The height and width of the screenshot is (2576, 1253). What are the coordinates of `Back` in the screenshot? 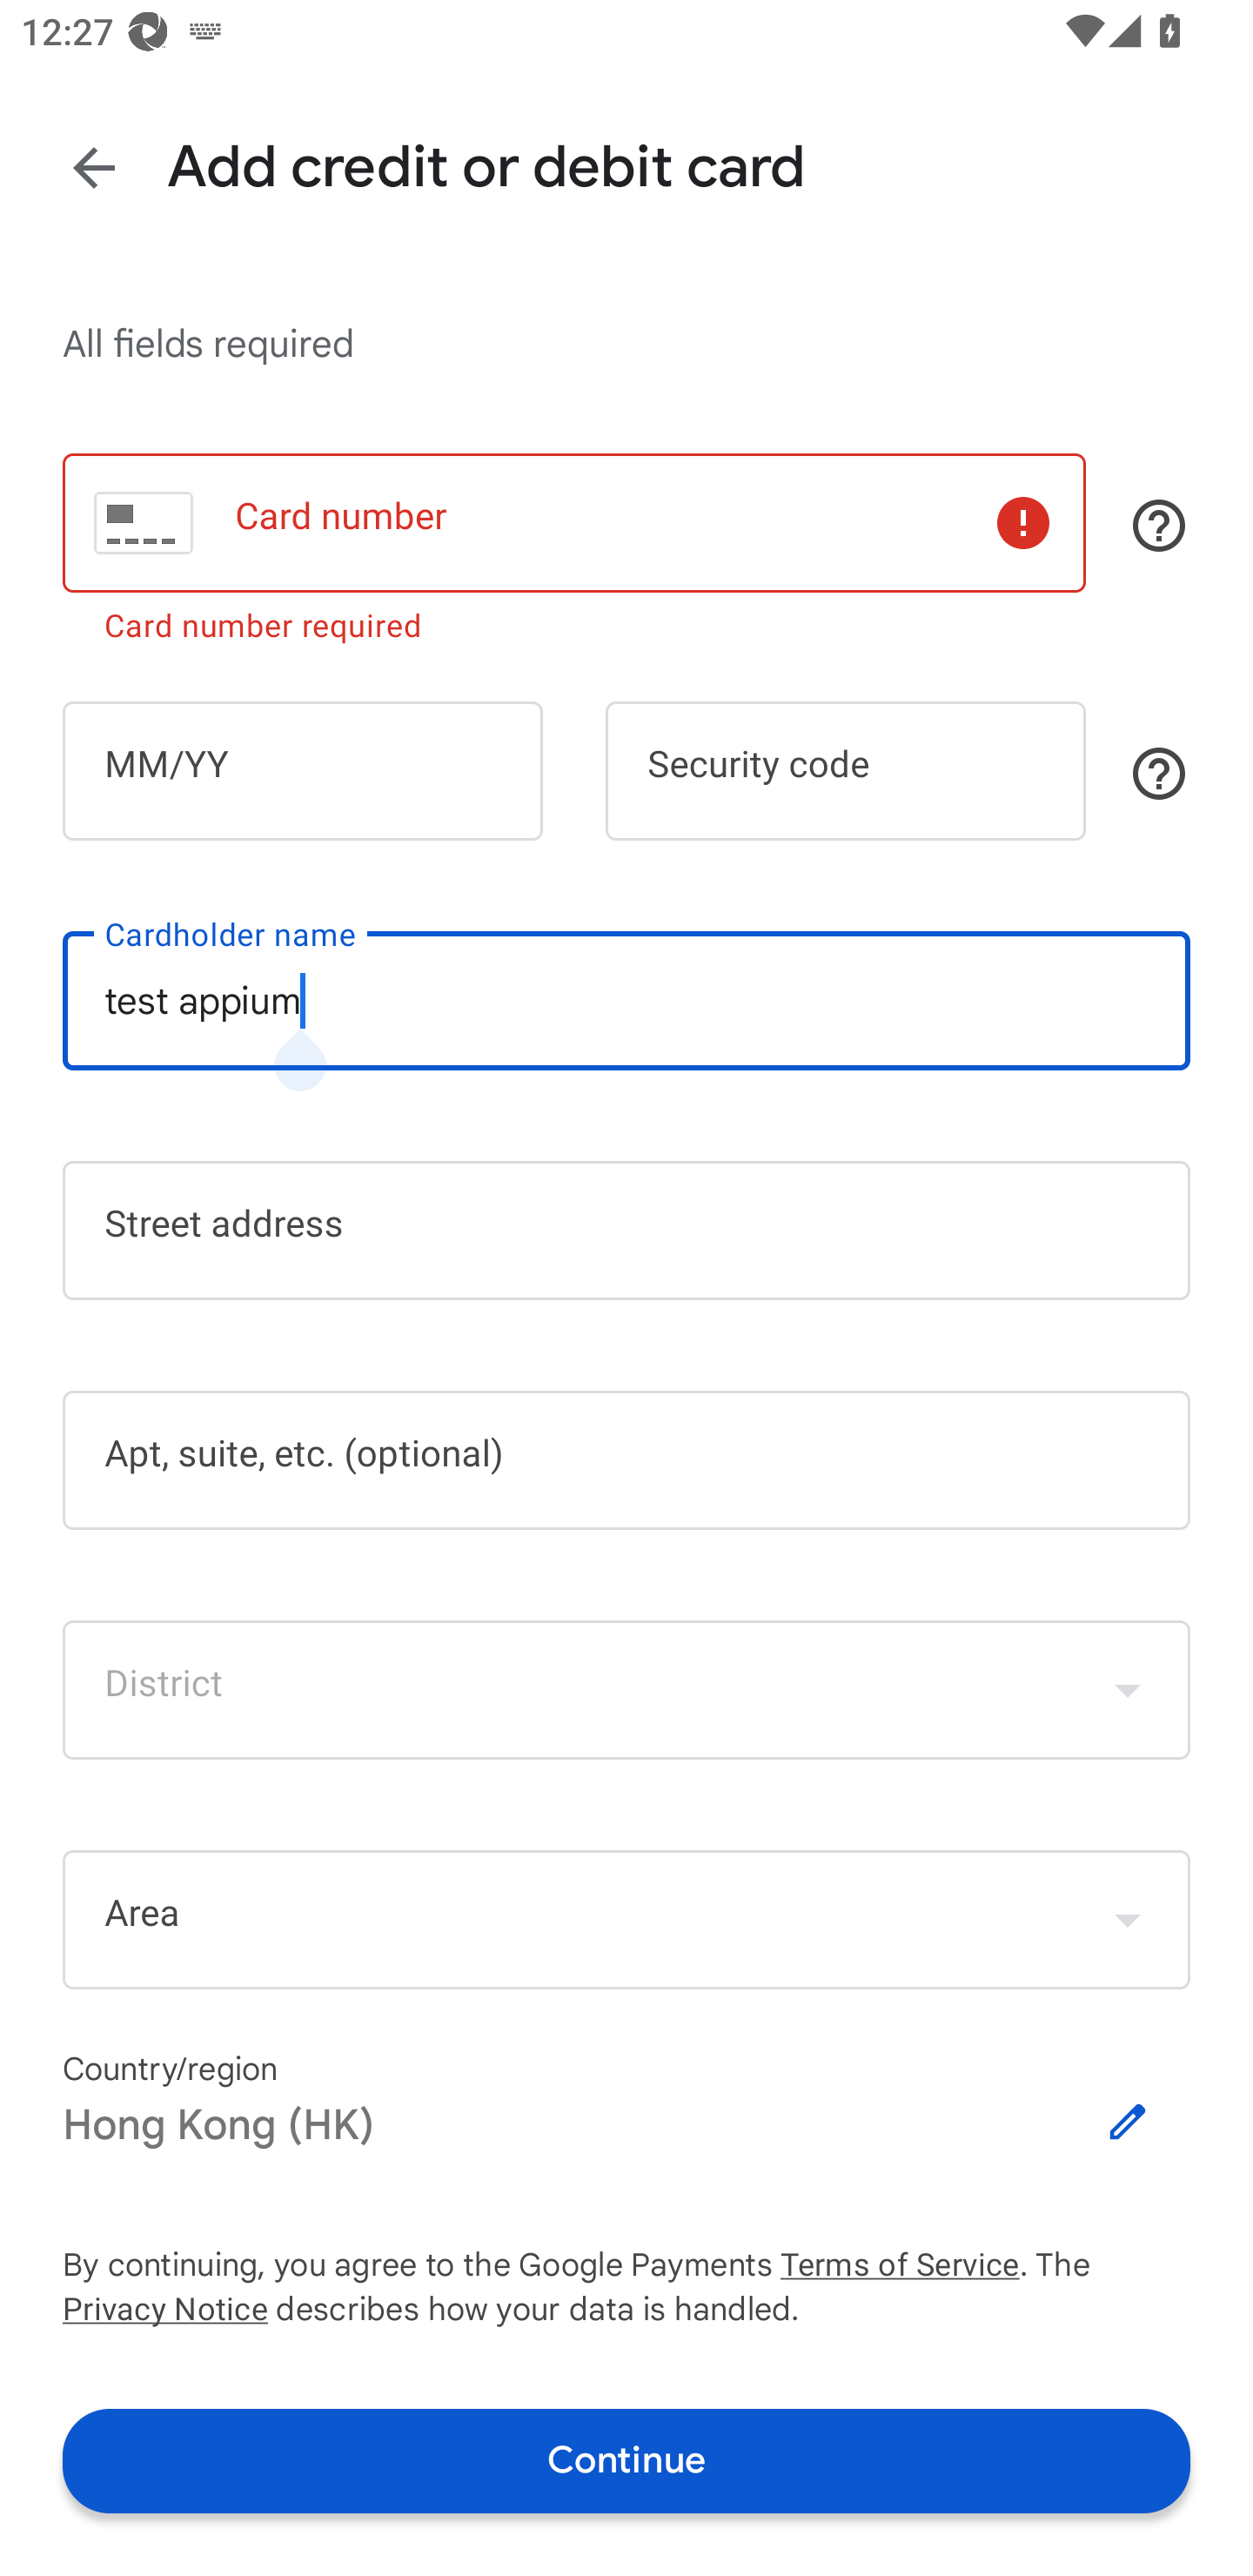 It's located at (94, 169).